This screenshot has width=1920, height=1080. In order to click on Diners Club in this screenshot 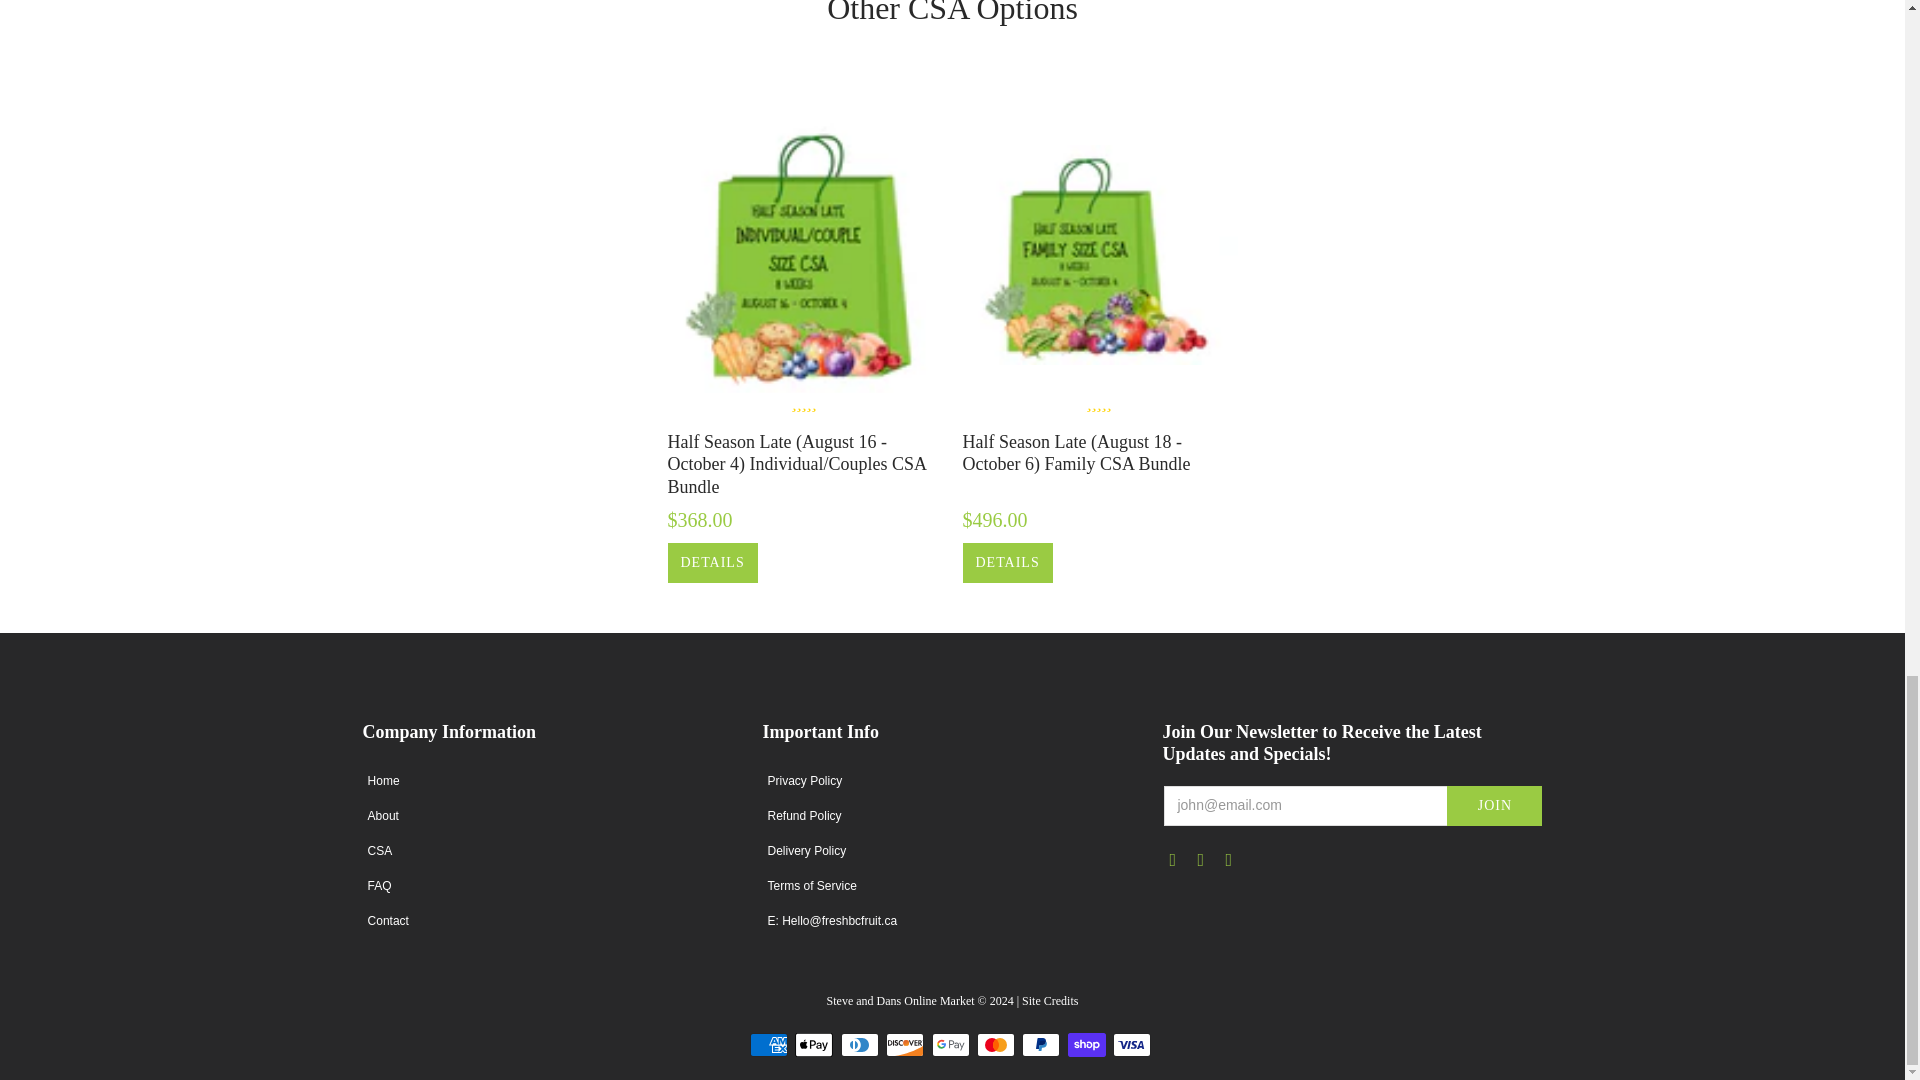, I will do `click(860, 1044)`.